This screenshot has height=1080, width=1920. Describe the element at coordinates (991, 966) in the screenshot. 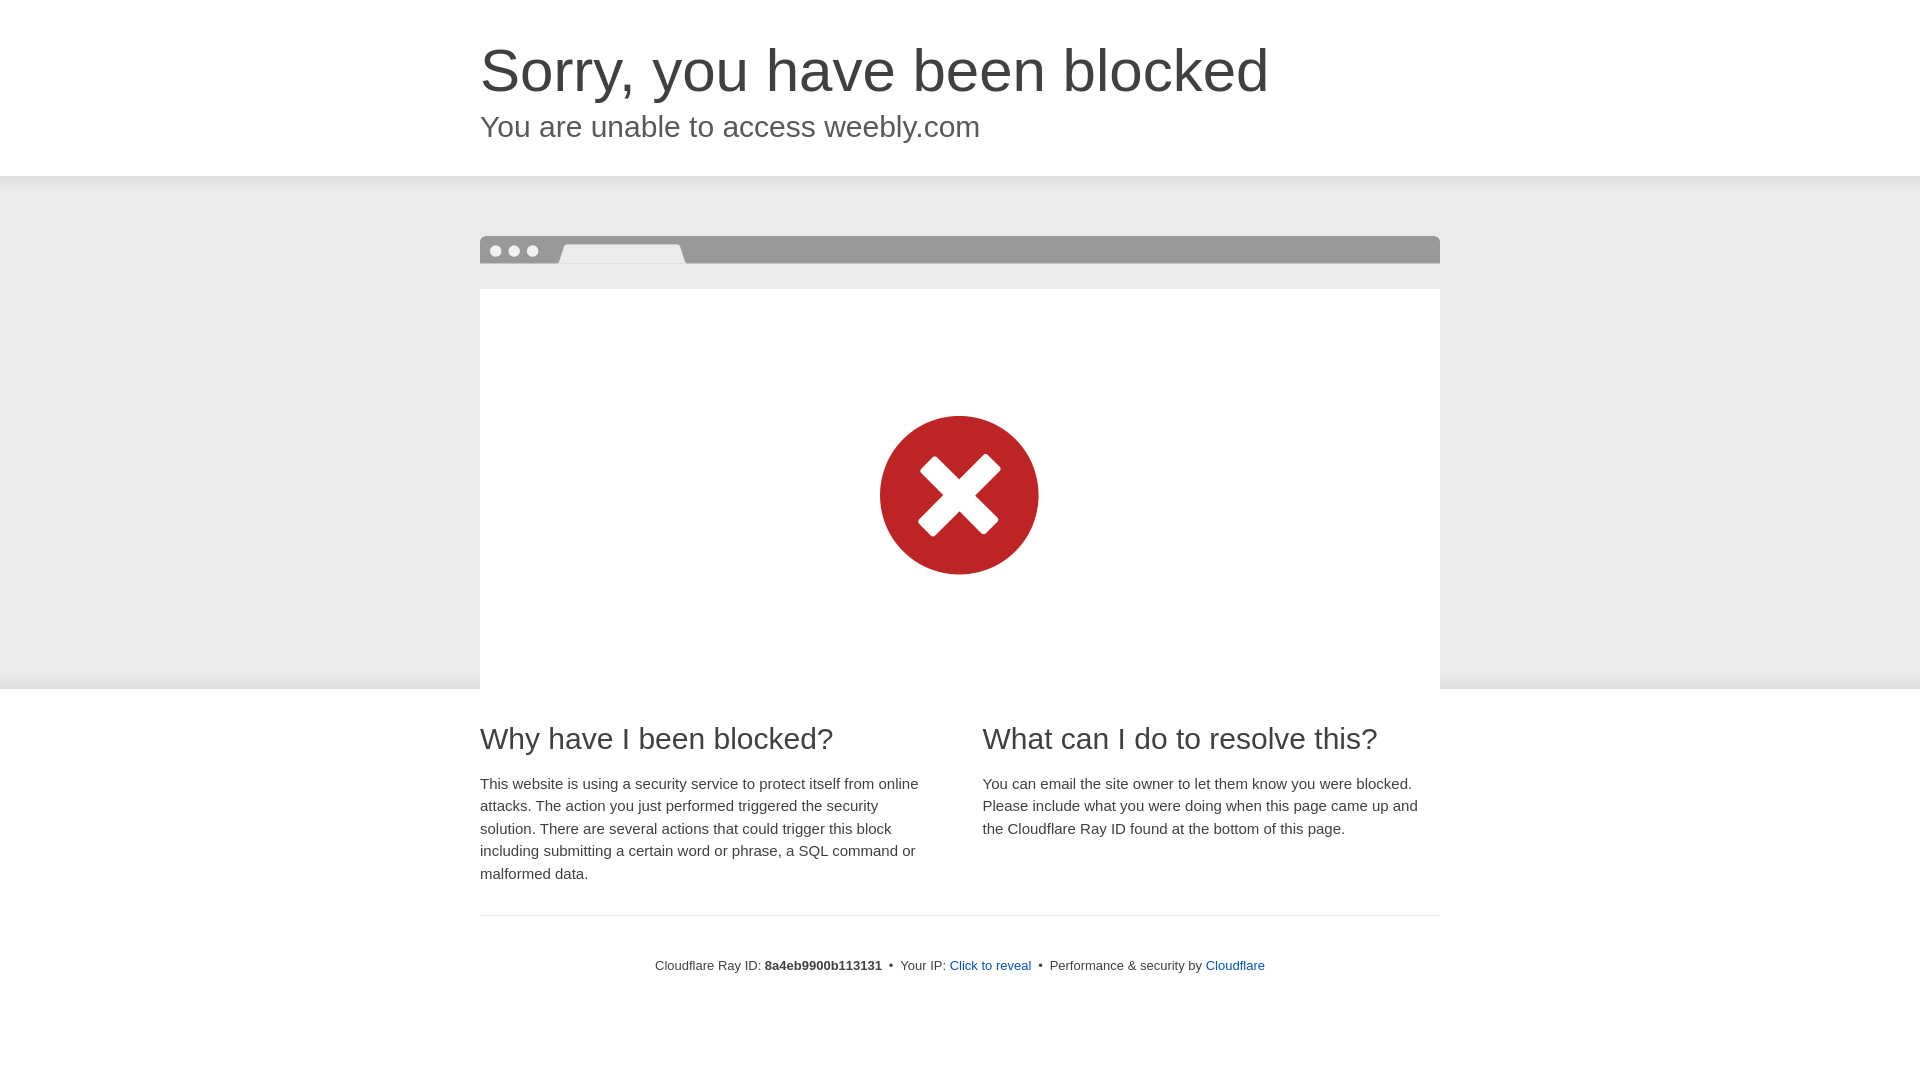

I see `Click to reveal` at that location.